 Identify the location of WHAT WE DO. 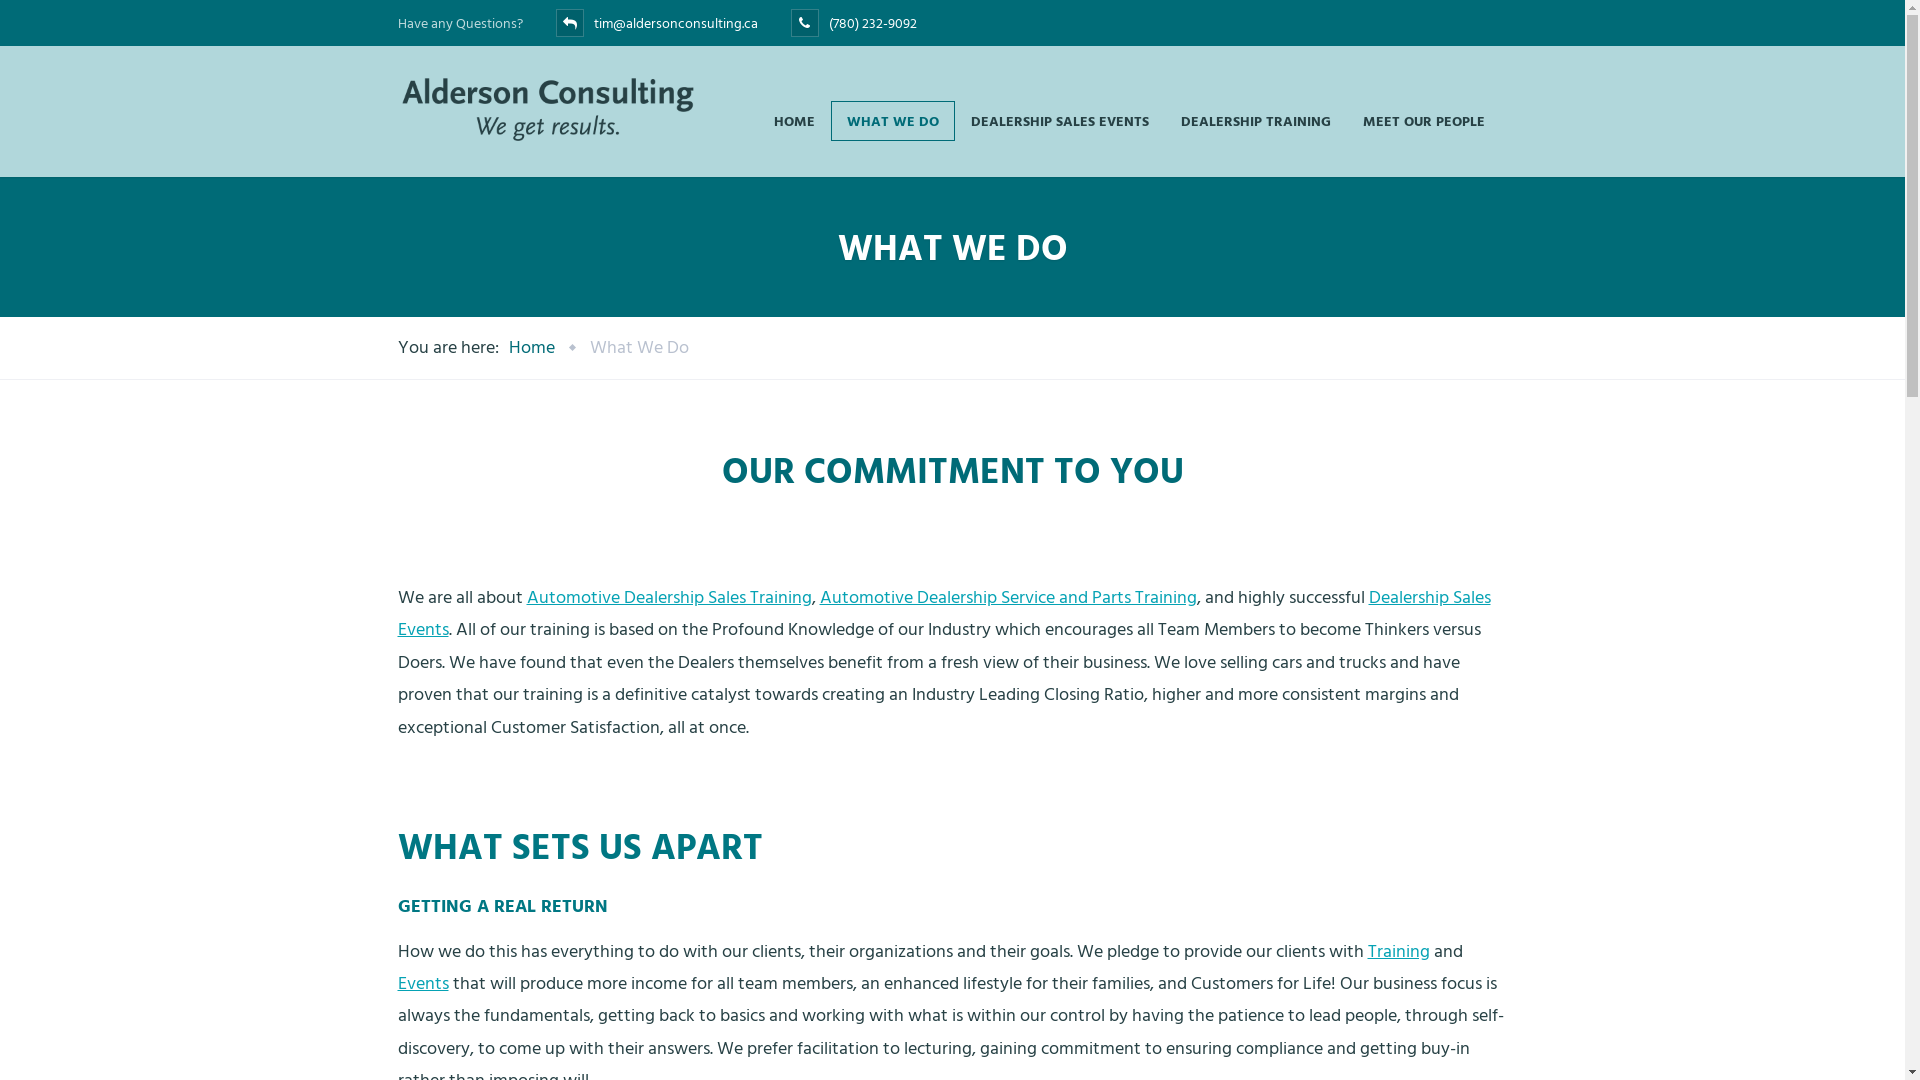
(892, 121).